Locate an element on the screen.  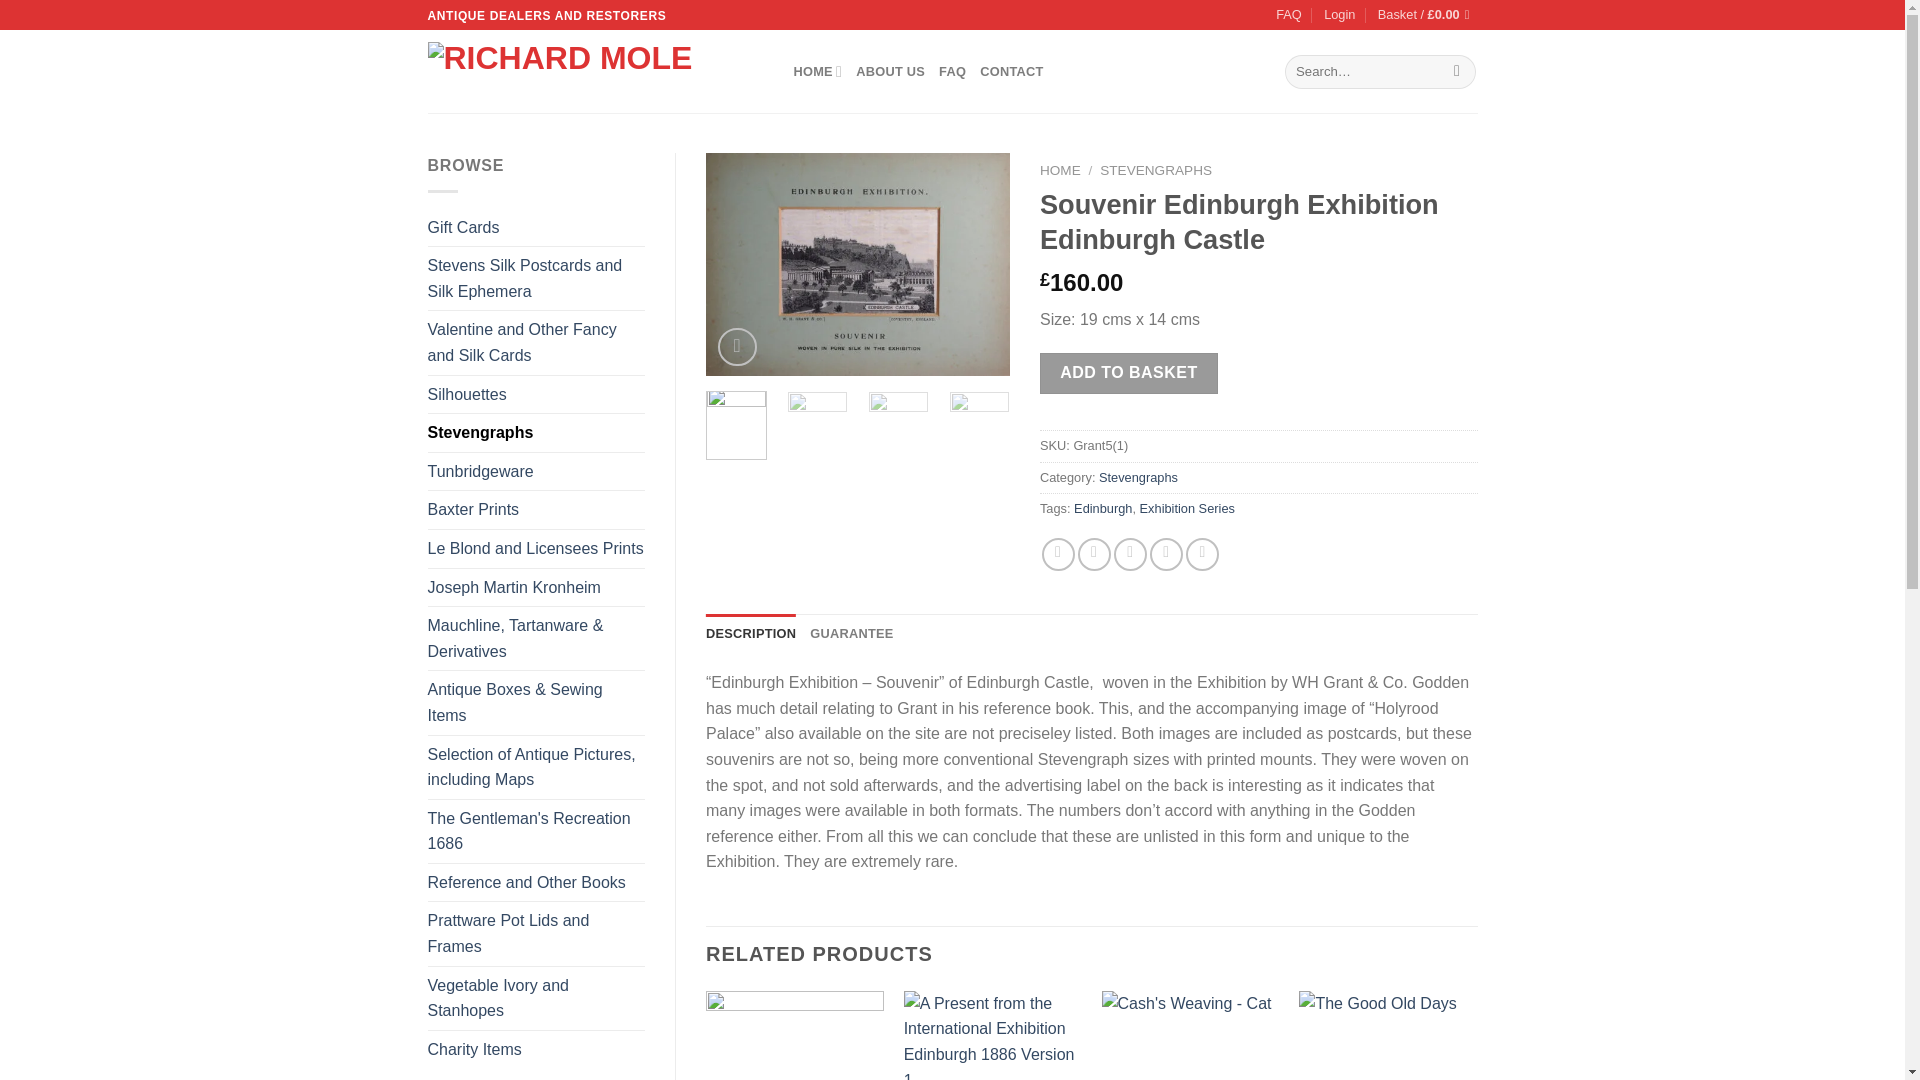
Tunbridgeware is located at coordinates (536, 472).